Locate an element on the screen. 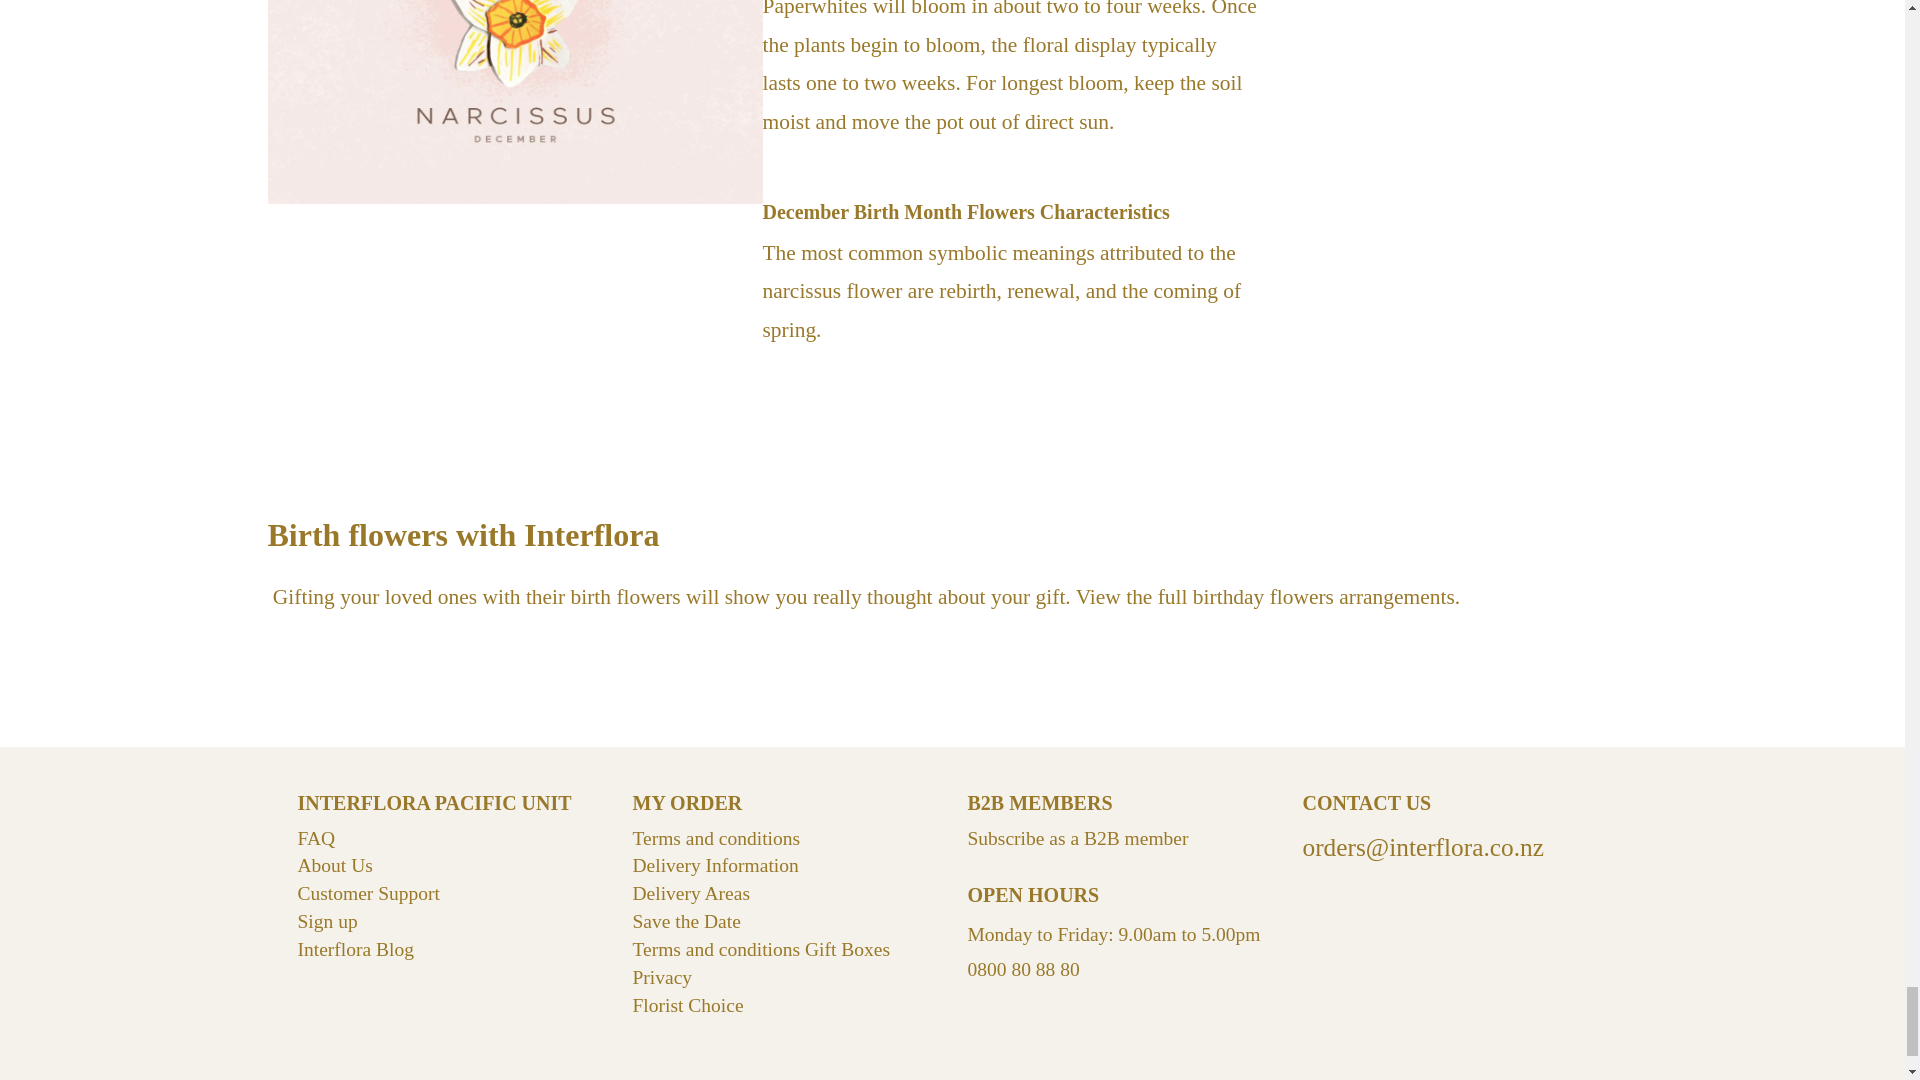 The image size is (1920, 1080). Delivery Information is located at coordinates (714, 865).